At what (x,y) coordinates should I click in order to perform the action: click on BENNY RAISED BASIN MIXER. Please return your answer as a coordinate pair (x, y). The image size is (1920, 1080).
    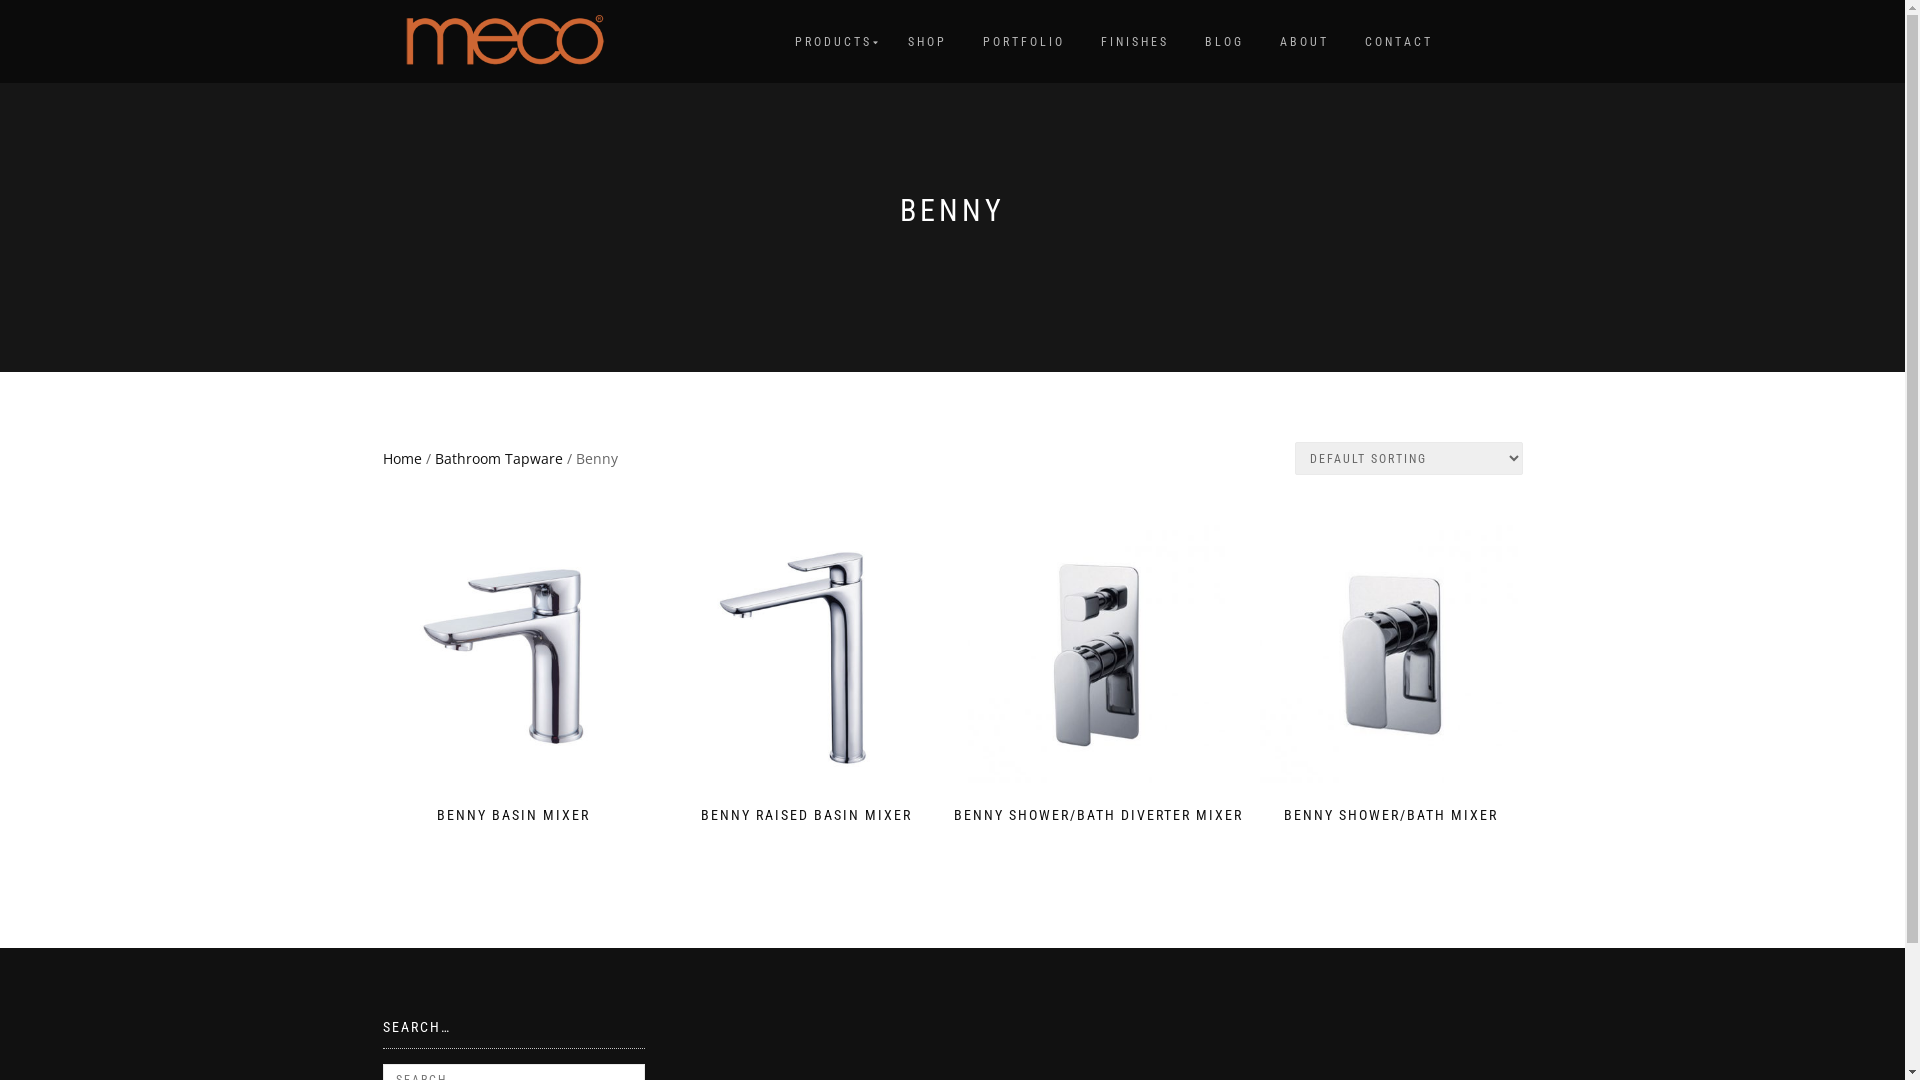
    Looking at the image, I should click on (806, 675).